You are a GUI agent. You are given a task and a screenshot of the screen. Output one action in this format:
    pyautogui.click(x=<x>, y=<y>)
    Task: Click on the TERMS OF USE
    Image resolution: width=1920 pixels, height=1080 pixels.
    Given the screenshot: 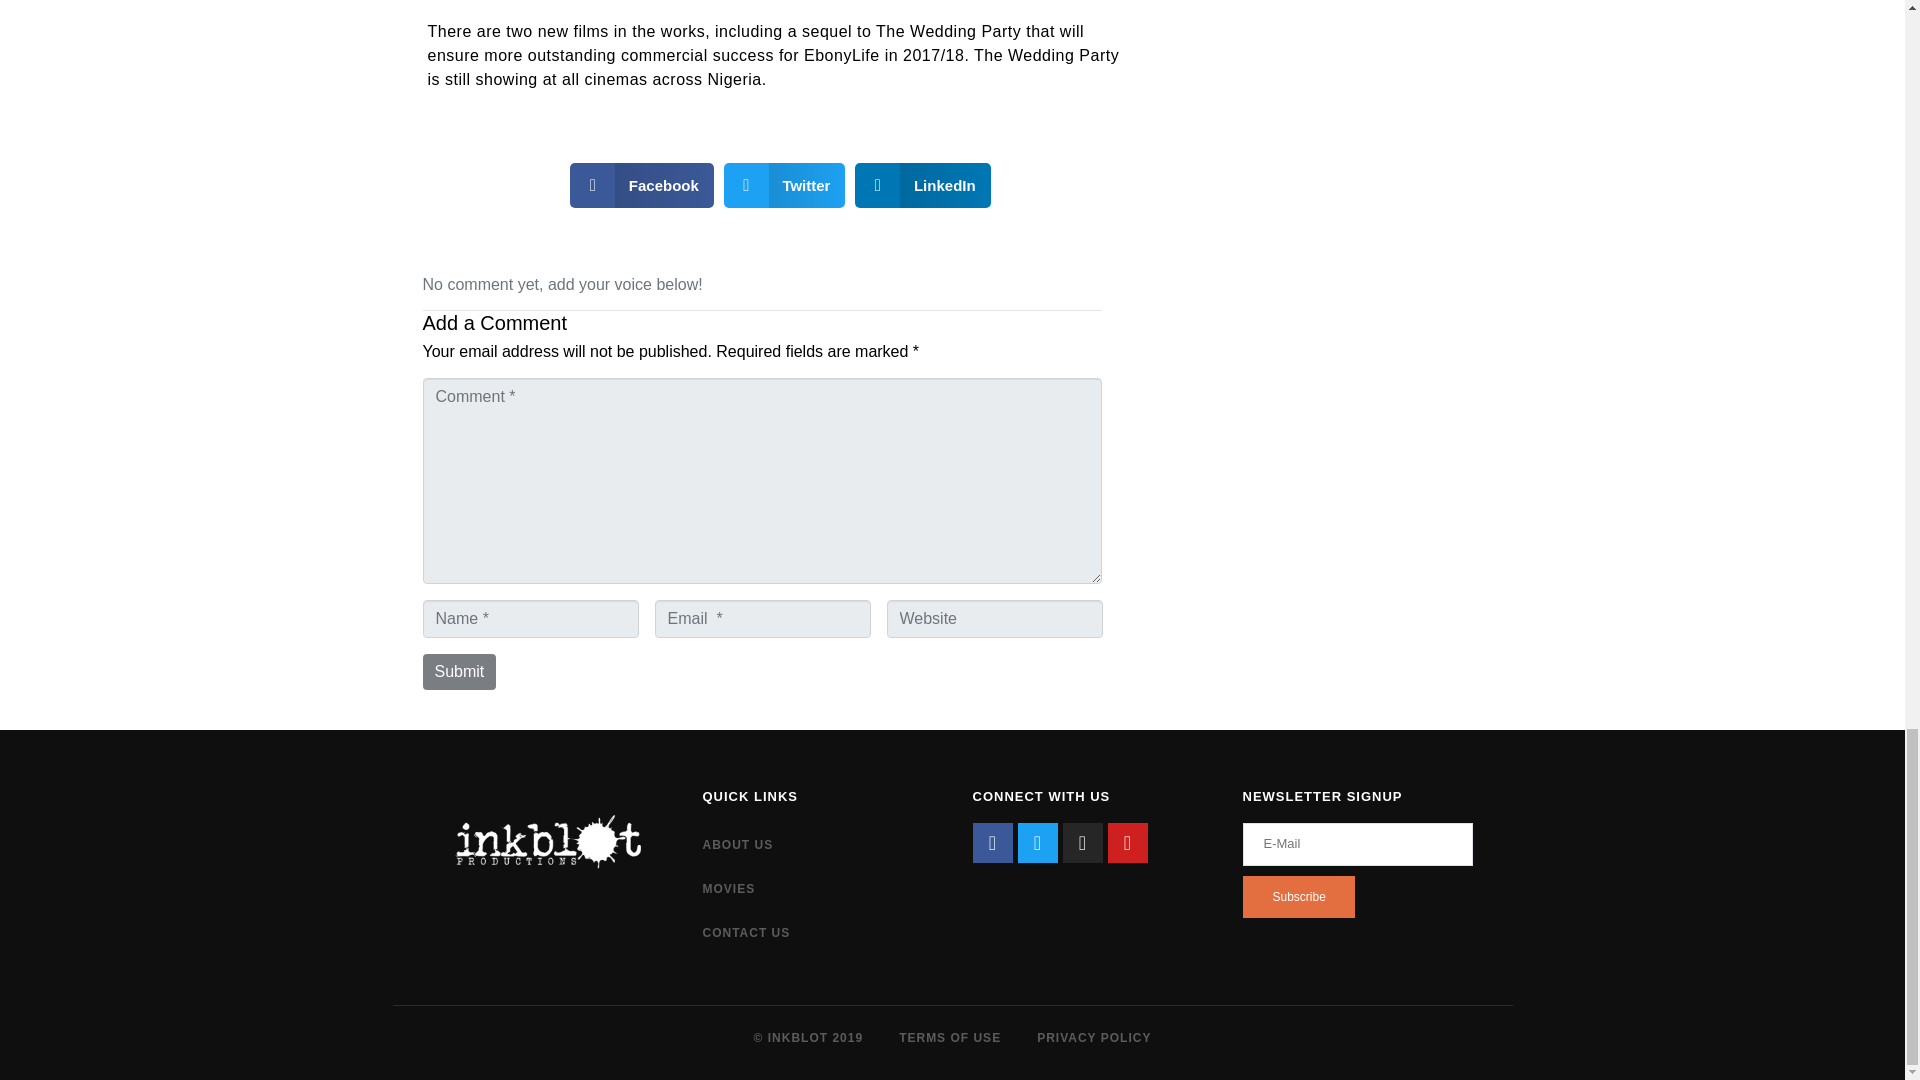 What is the action you would take?
    pyautogui.click(x=949, y=1038)
    